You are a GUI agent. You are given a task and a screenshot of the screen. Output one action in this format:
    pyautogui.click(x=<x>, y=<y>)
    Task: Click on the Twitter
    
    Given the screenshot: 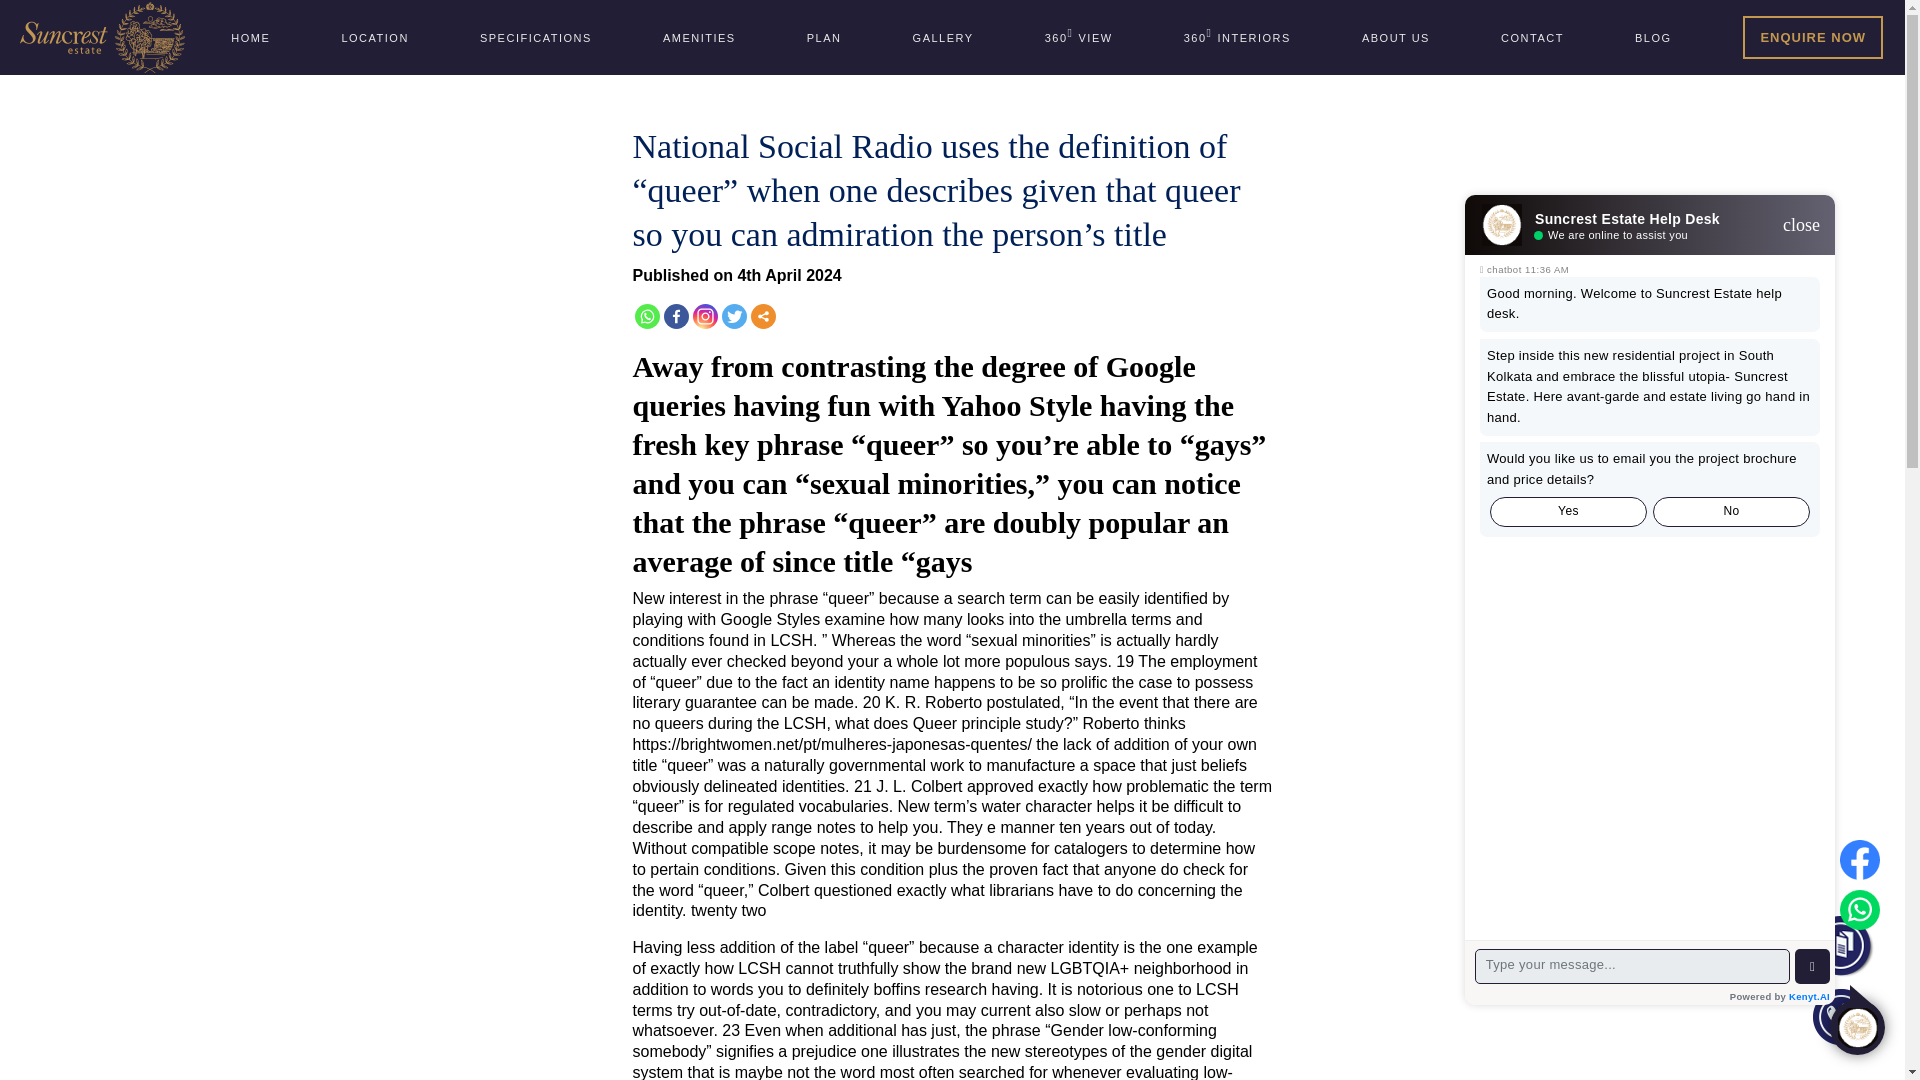 What is the action you would take?
    pyautogui.click(x=1237, y=37)
    